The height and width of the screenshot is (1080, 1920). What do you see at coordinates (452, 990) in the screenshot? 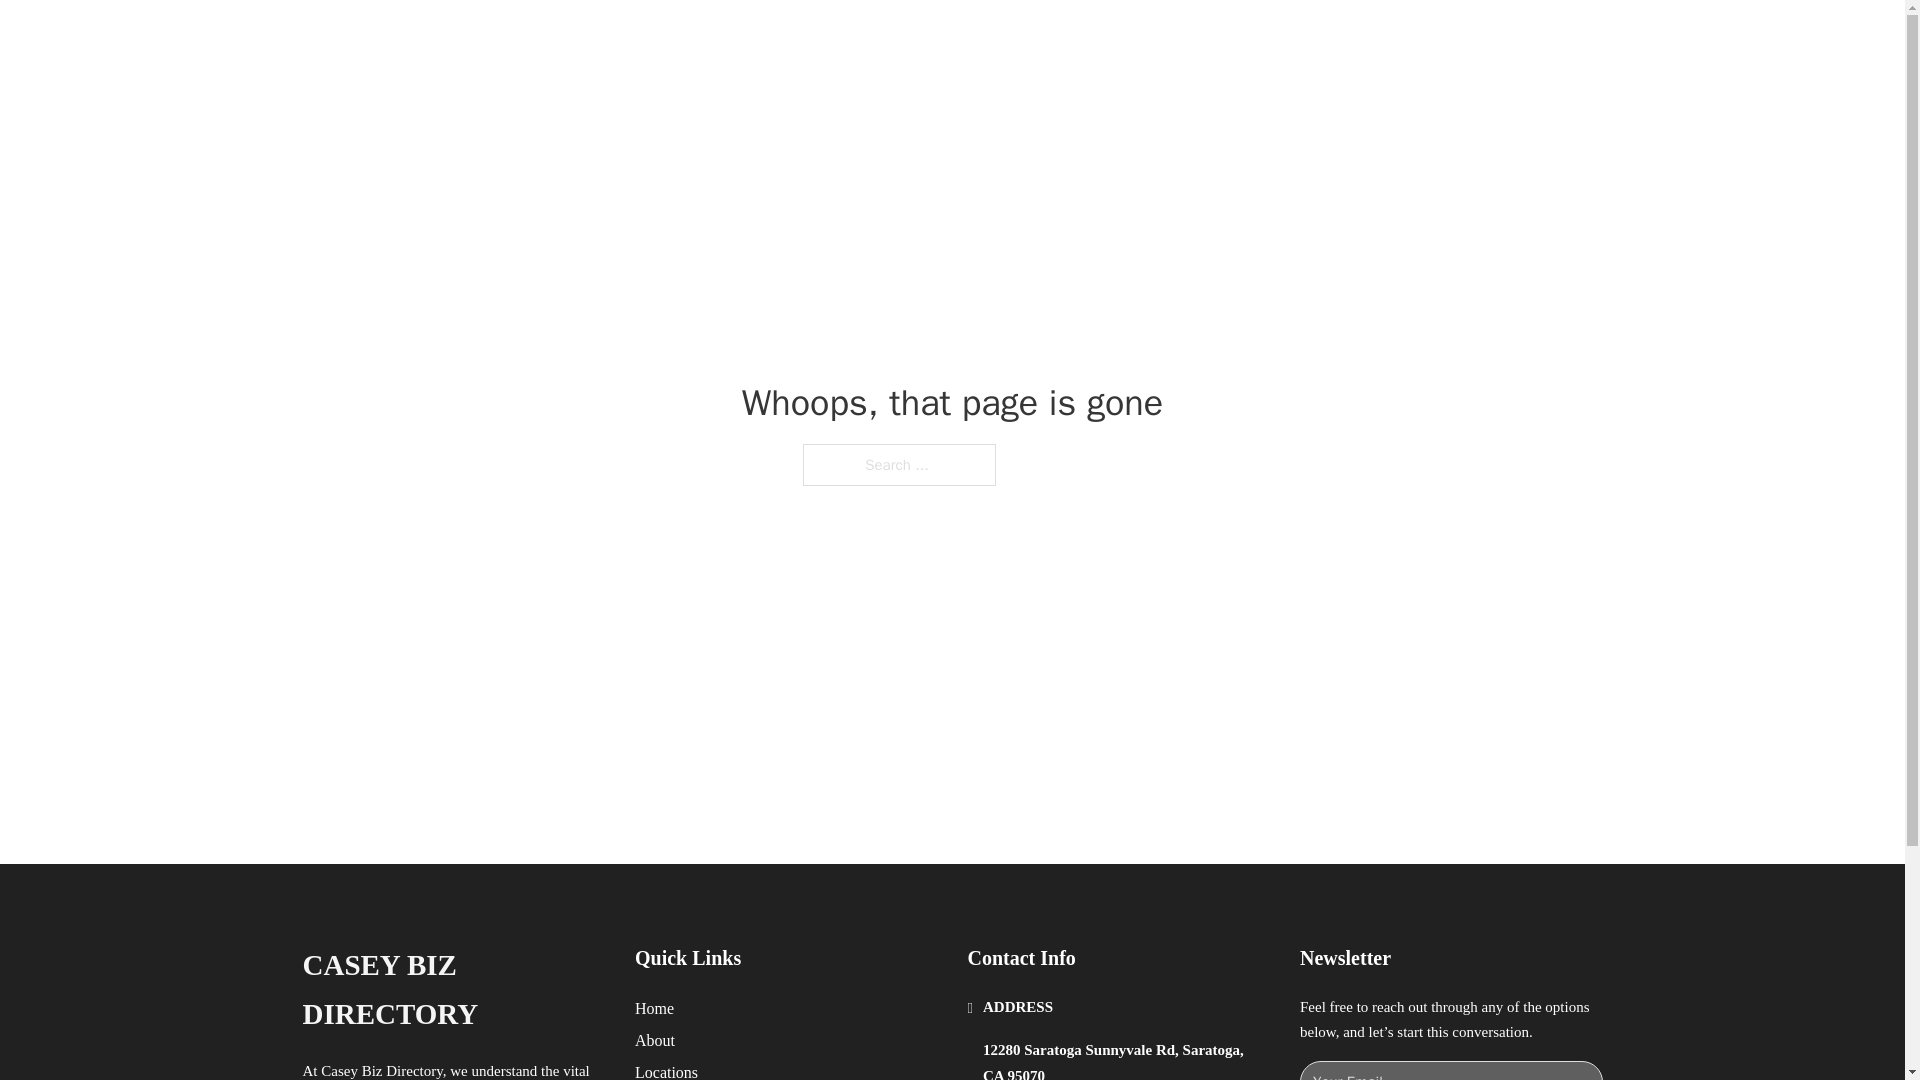
I see `CASEY BIZ DIRECTORY` at bounding box center [452, 990].